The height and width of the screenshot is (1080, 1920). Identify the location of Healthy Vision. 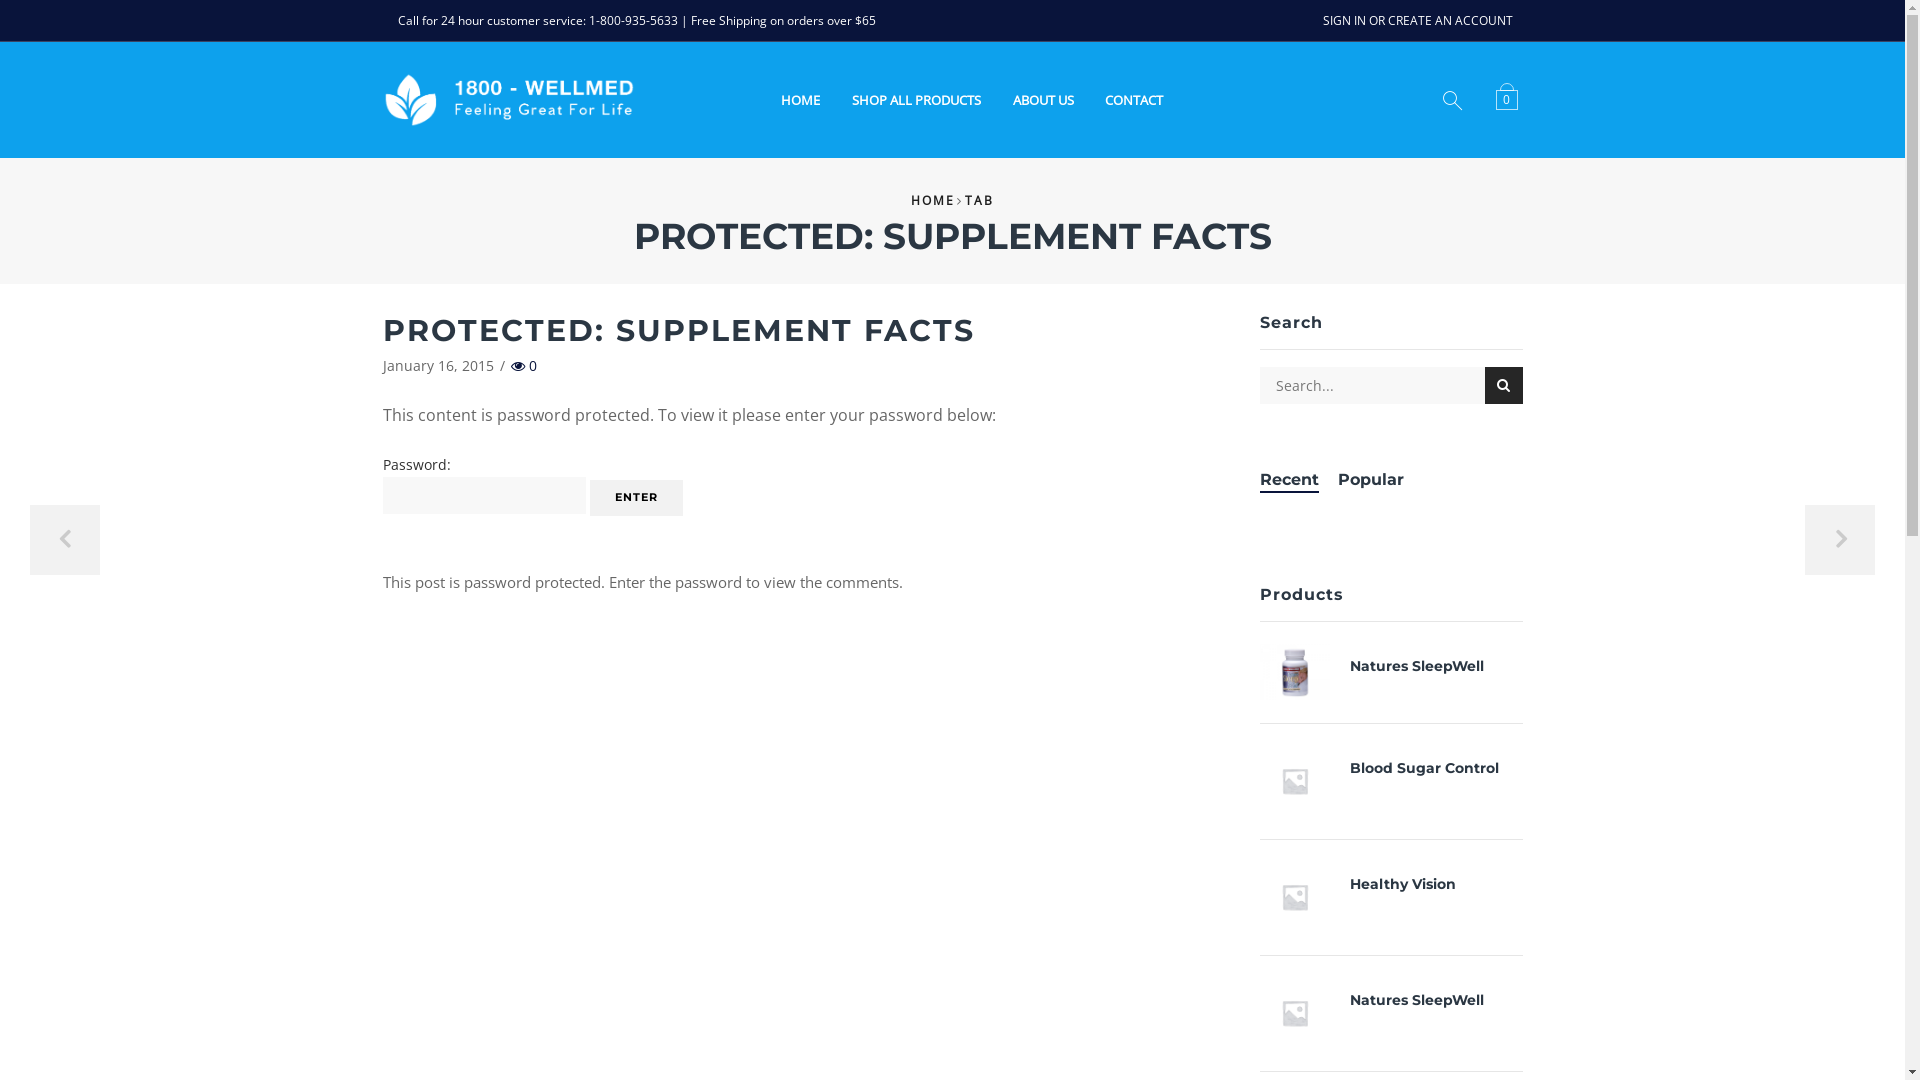
(1403, 884).